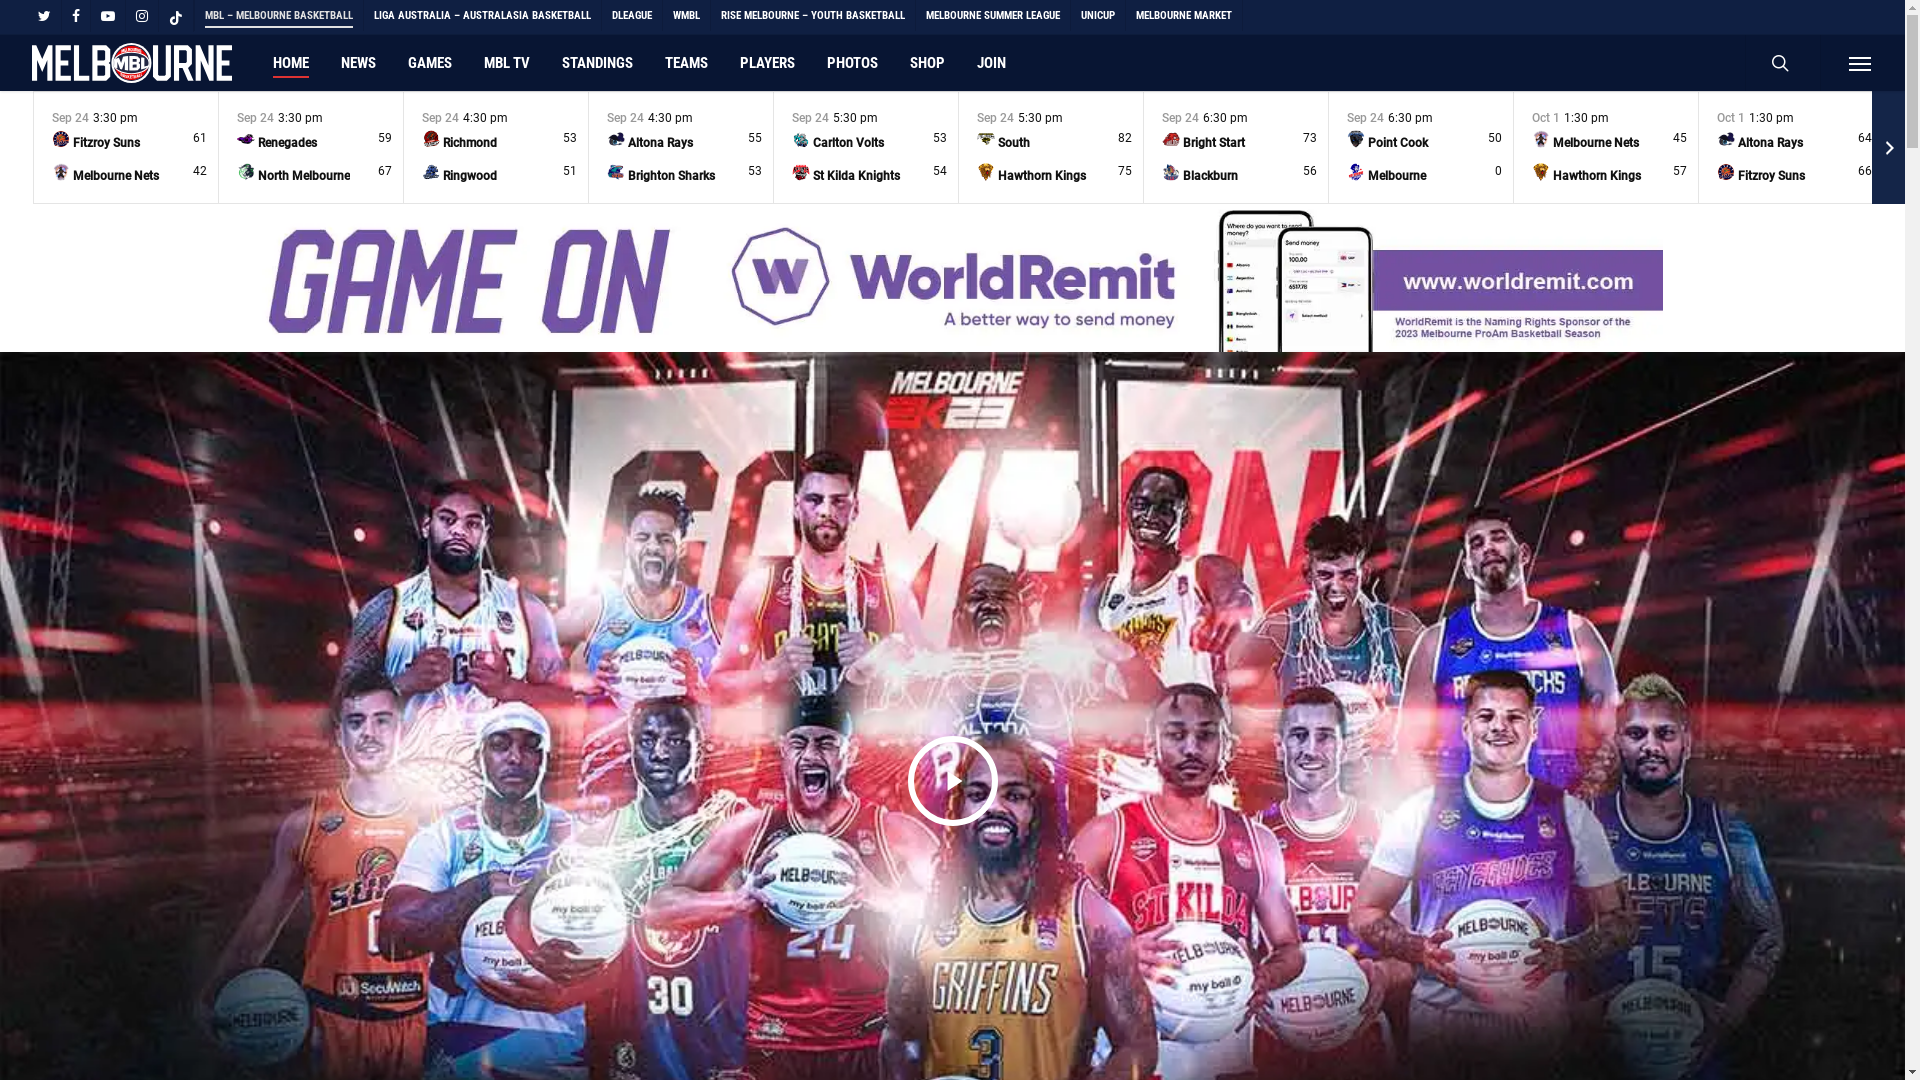 This screenshot has width=1920, height=1080. Describe the element at coordinates (953, 781) in the screenshot. I see `Play Video` at that location.